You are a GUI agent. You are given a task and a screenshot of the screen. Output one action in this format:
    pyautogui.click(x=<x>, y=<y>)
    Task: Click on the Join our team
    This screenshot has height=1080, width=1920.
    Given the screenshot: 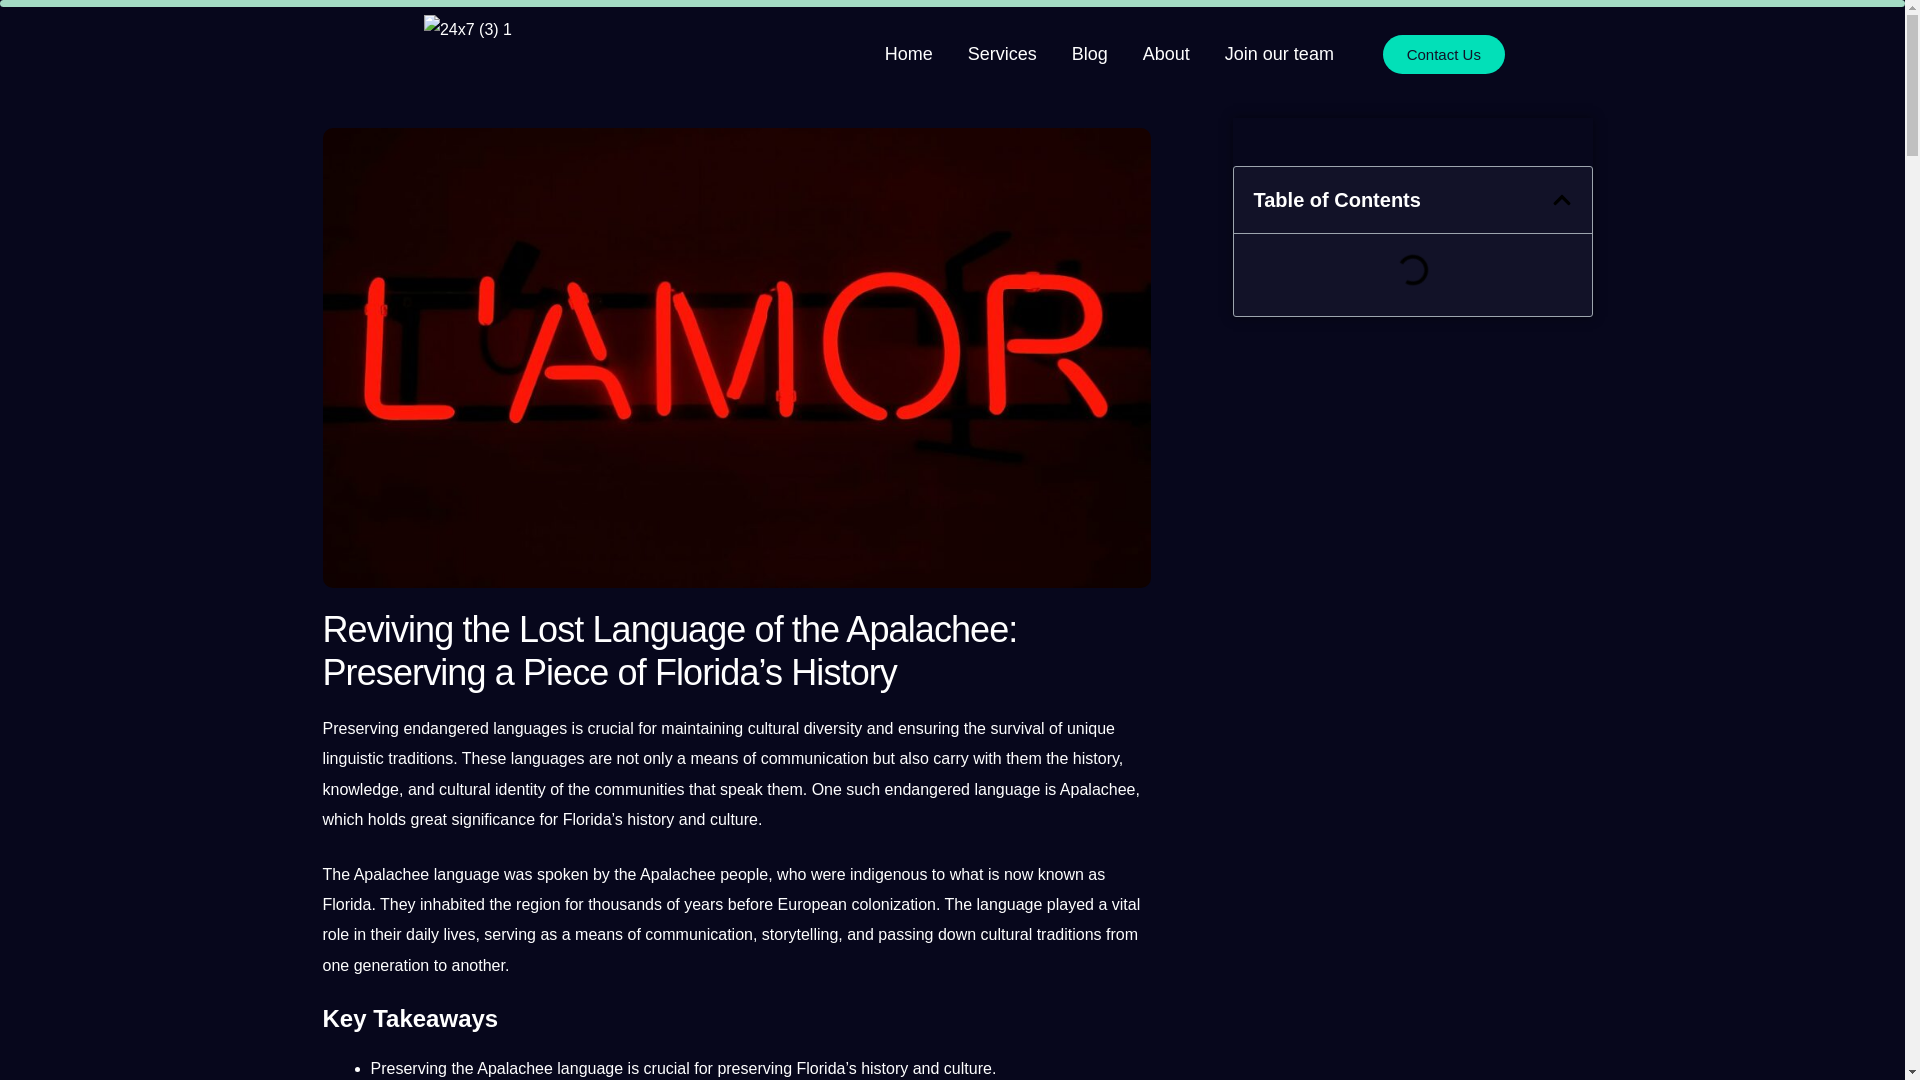 What is the action you would take?
    pyautogui.click(x=1279, y=54)
    